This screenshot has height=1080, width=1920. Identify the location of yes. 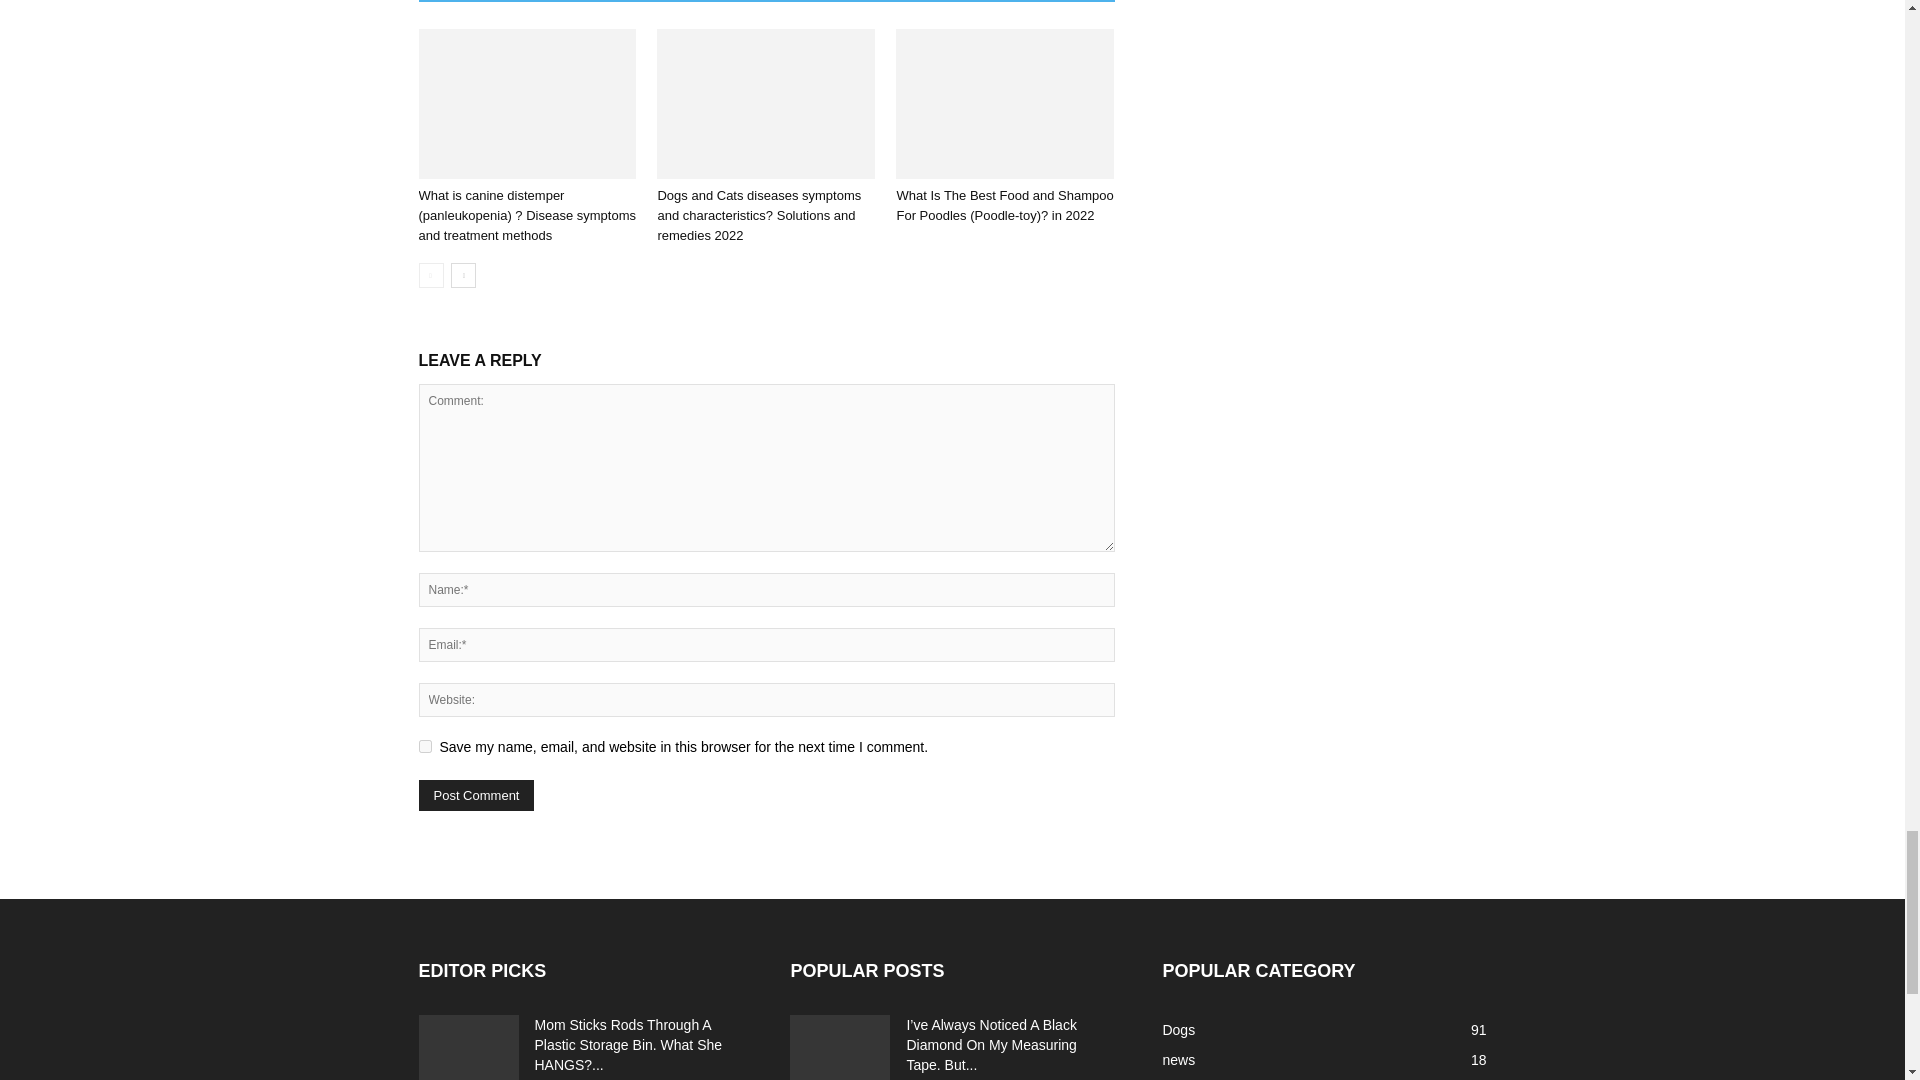
(424, 746).